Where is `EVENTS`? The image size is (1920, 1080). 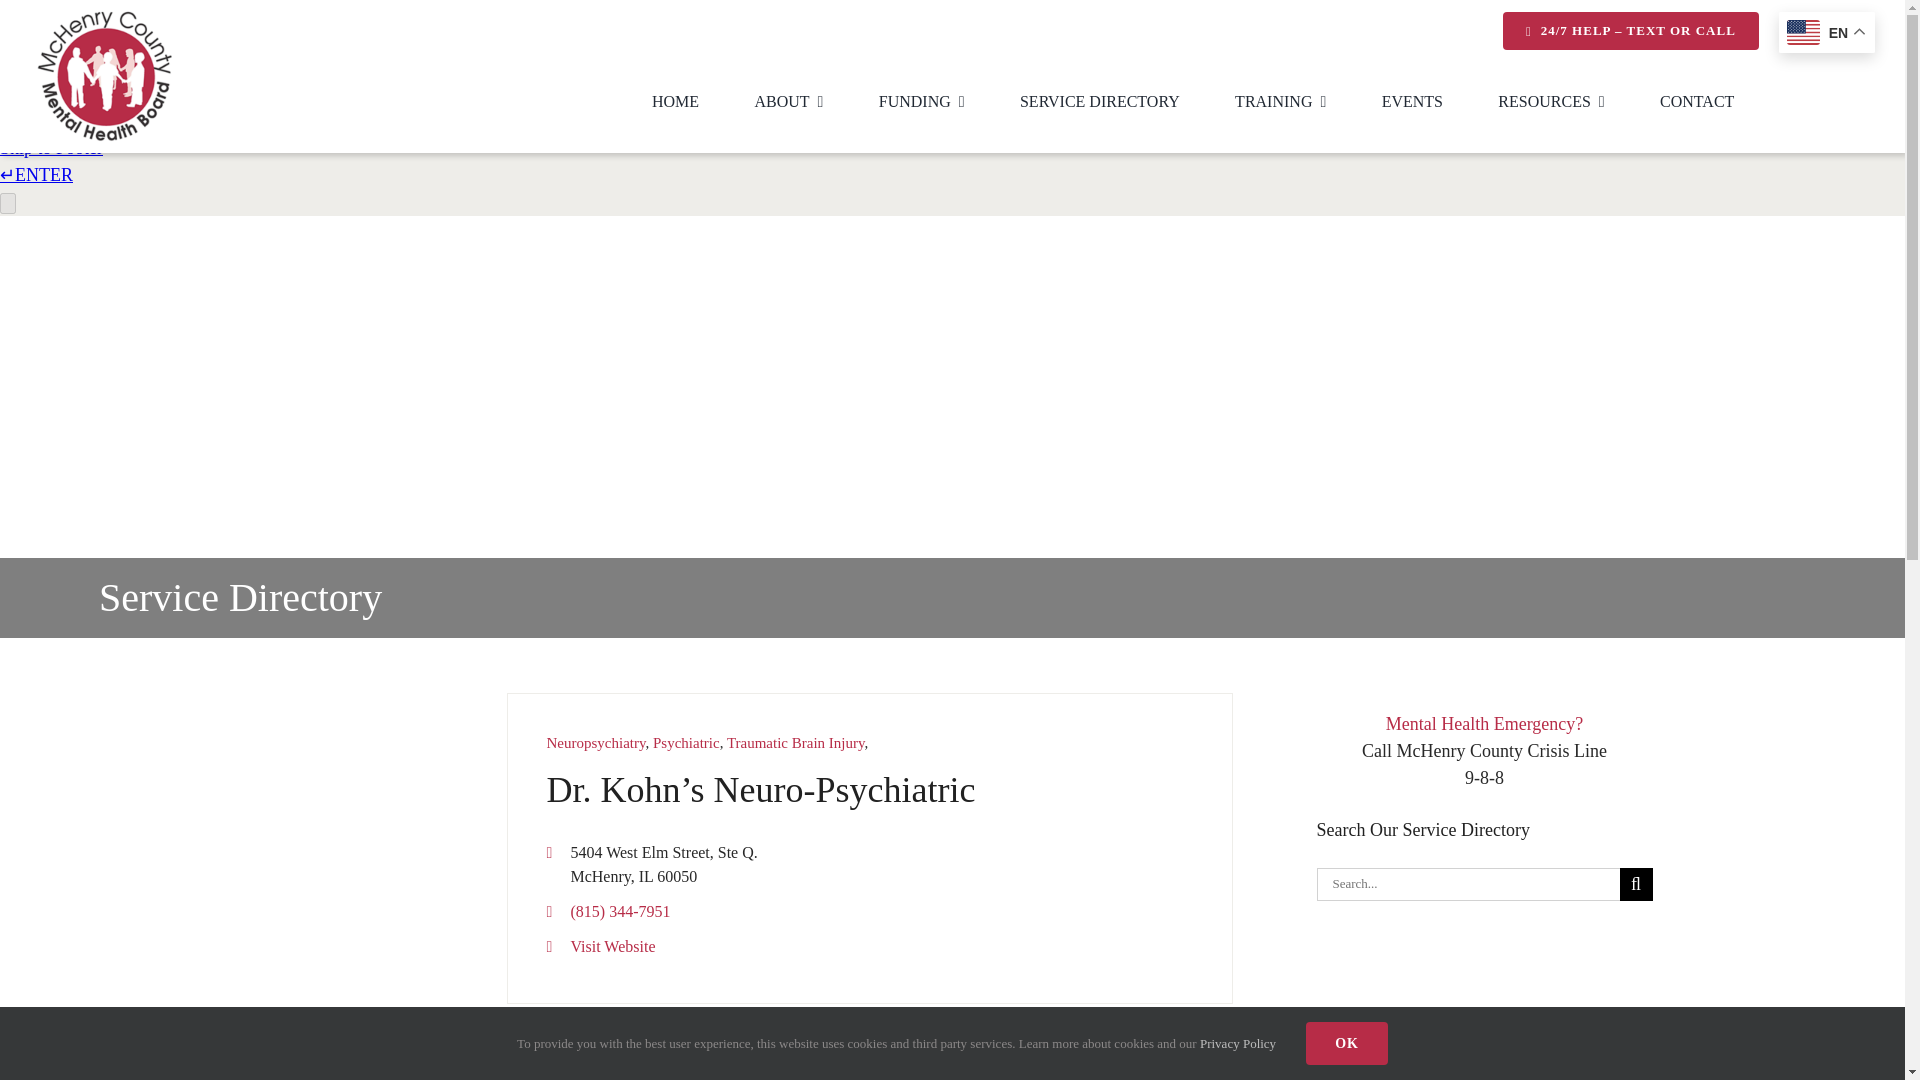
EVENTS is located at coordinates (1412, 106).